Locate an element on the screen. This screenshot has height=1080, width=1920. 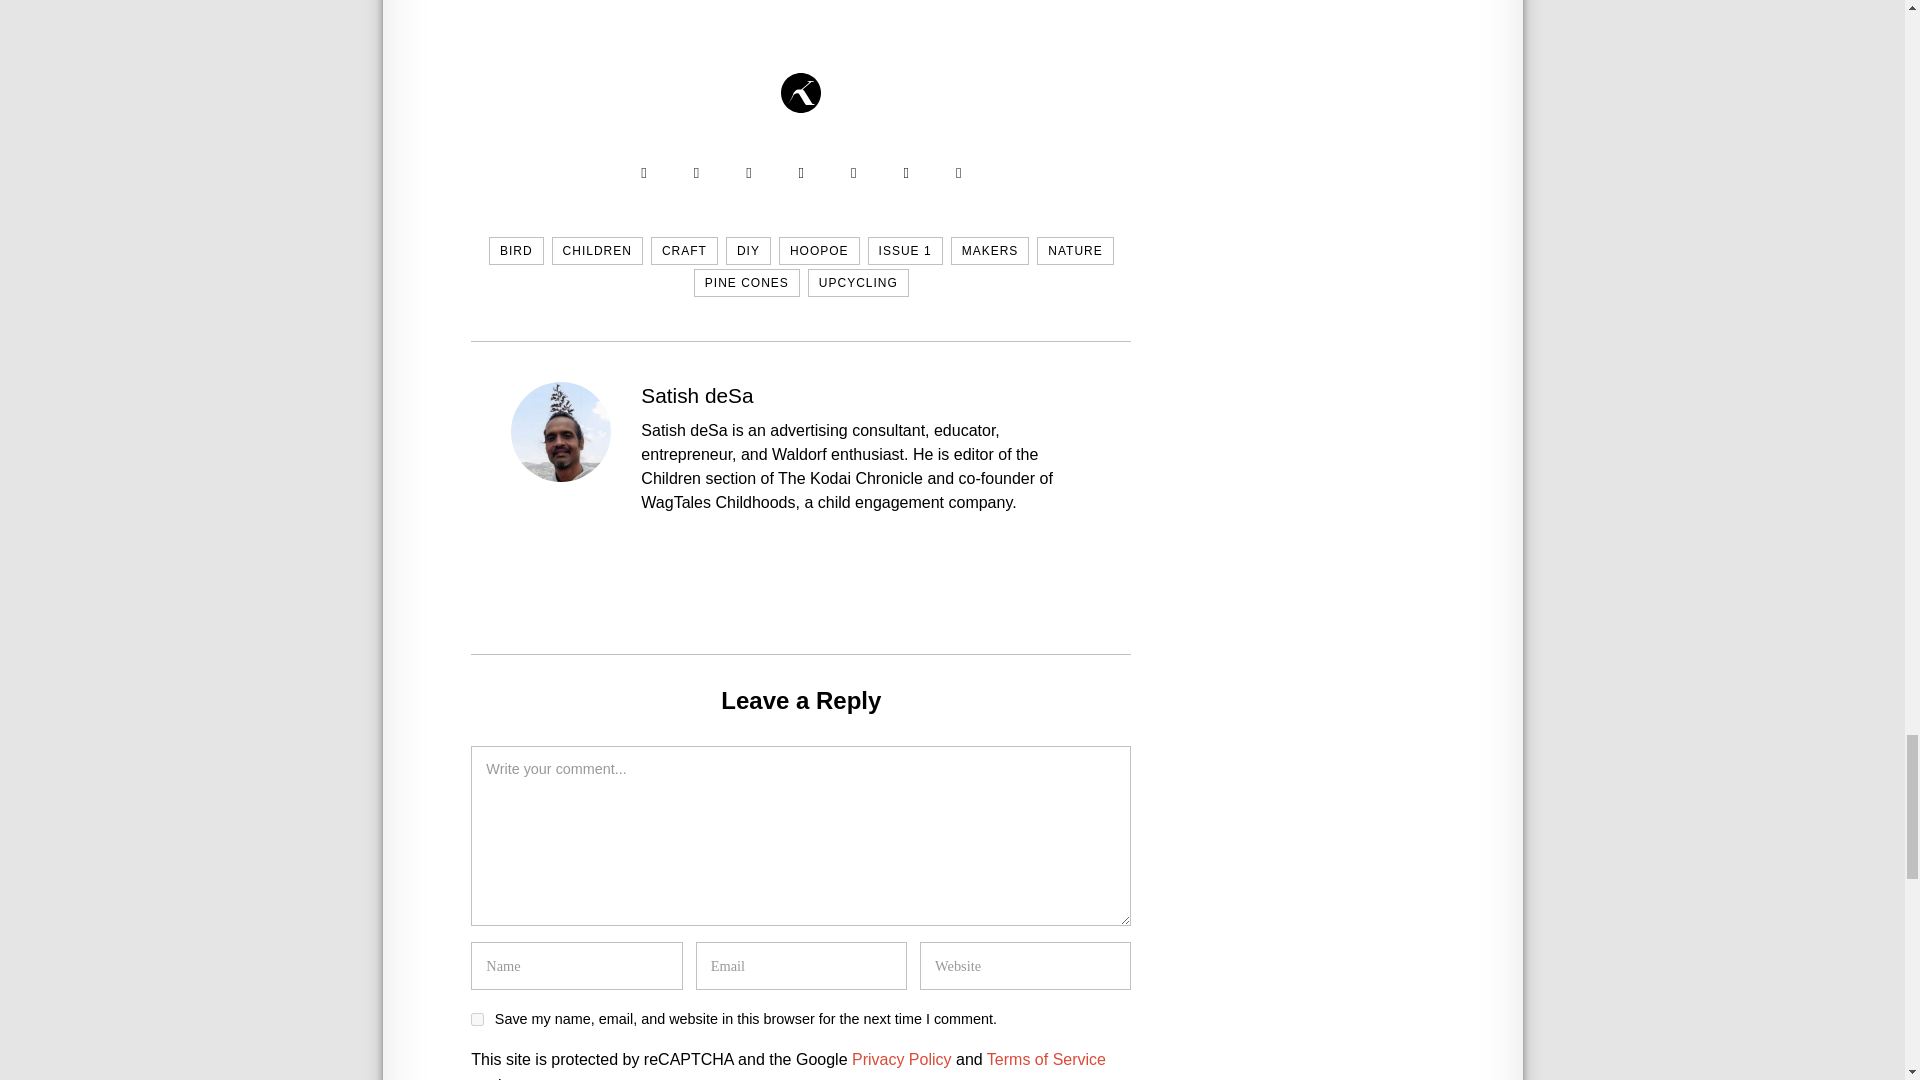
yes is located at coordinates (476, 1020).